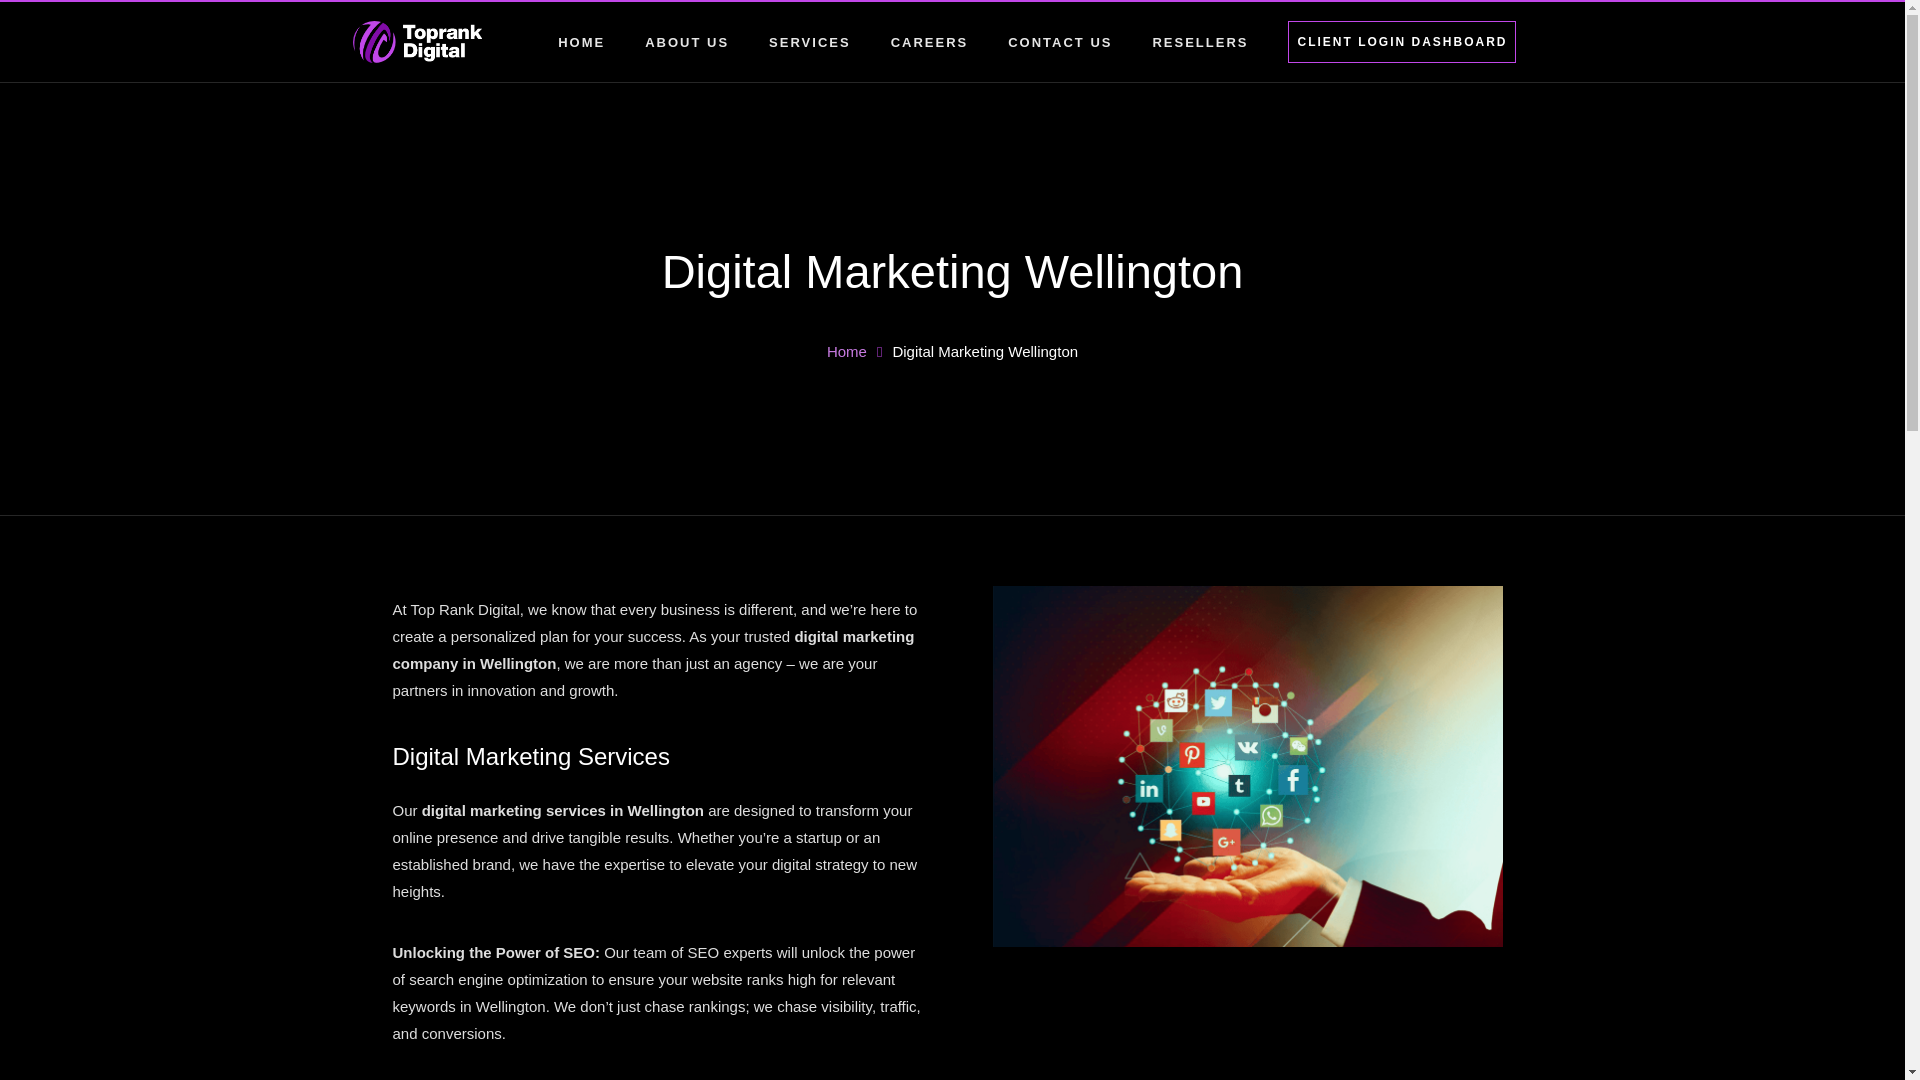  I want to click on Digital Marketing Services, so click(847, 351).